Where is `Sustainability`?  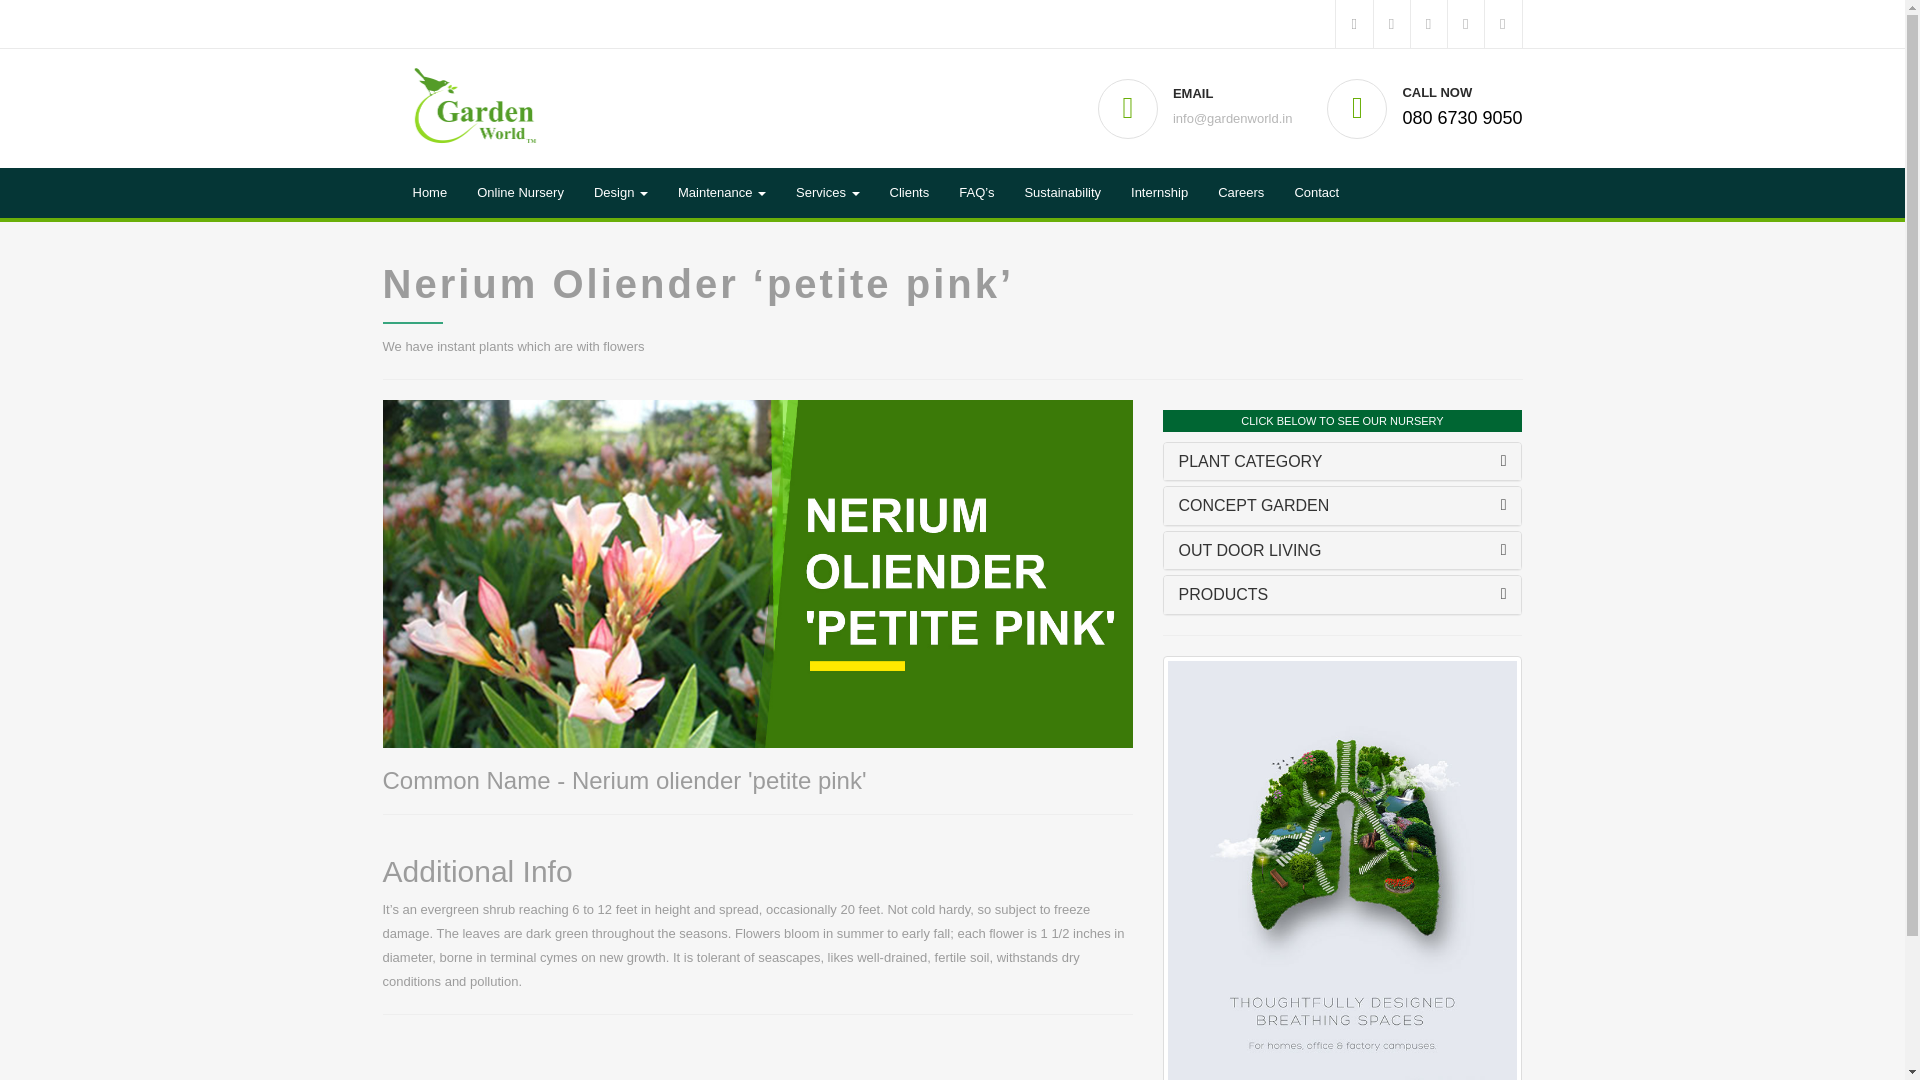 Sustainability is located at coordinates (1062, 193).